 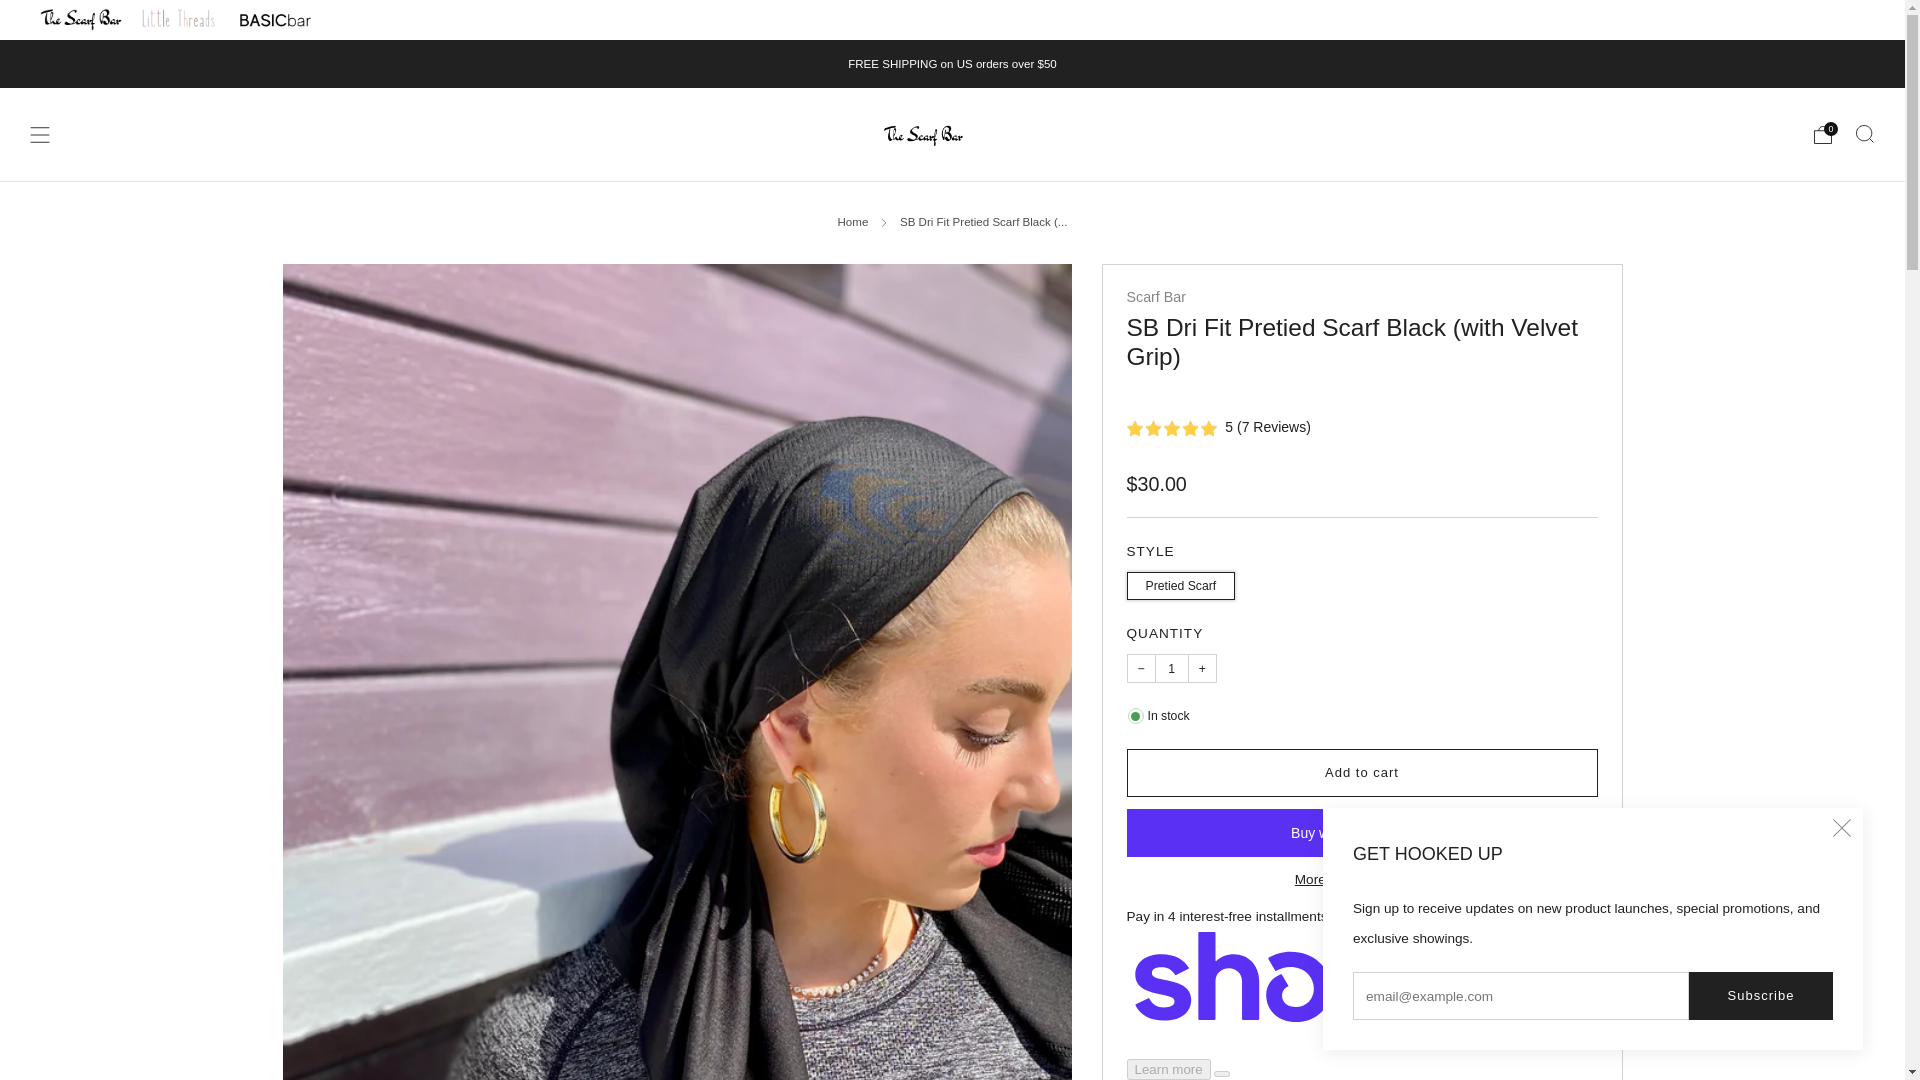 What do you see at coordinates (1154, 296) in the screenshot?
I see `Scarf Bar` at bounding box center [1154, 296].